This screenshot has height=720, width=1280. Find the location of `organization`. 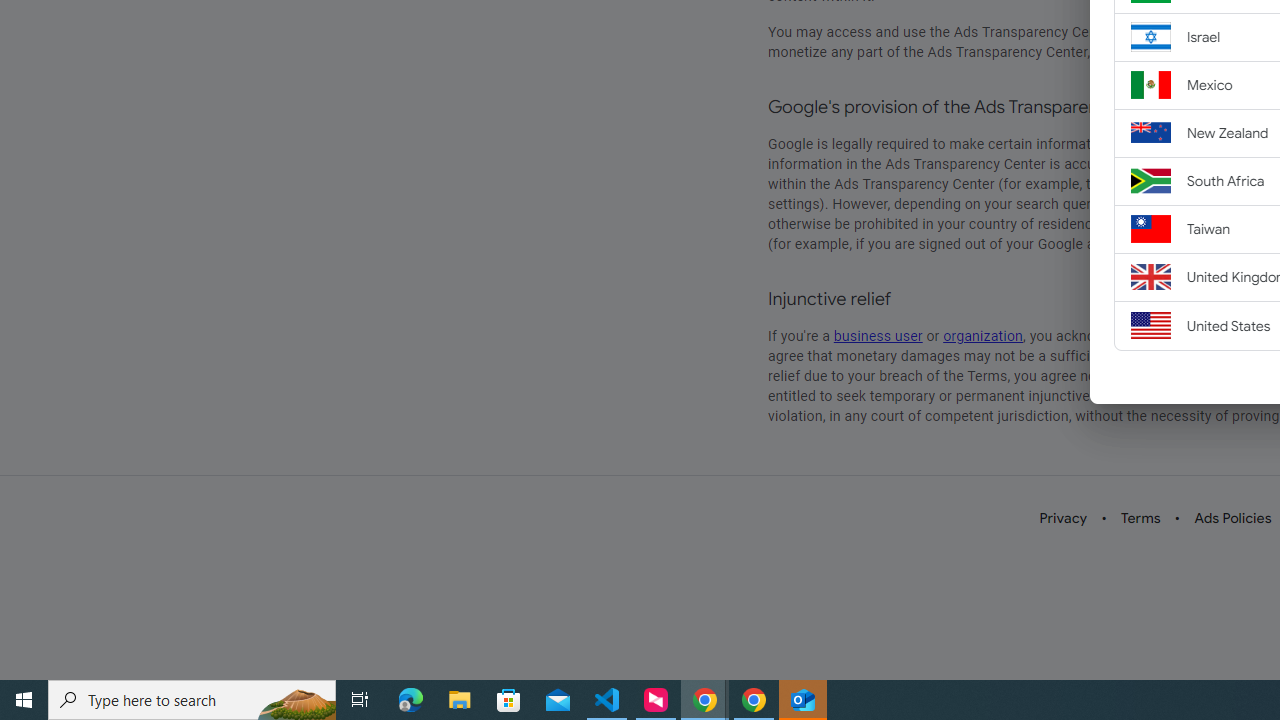

organization is located at coordinates (984, 336).